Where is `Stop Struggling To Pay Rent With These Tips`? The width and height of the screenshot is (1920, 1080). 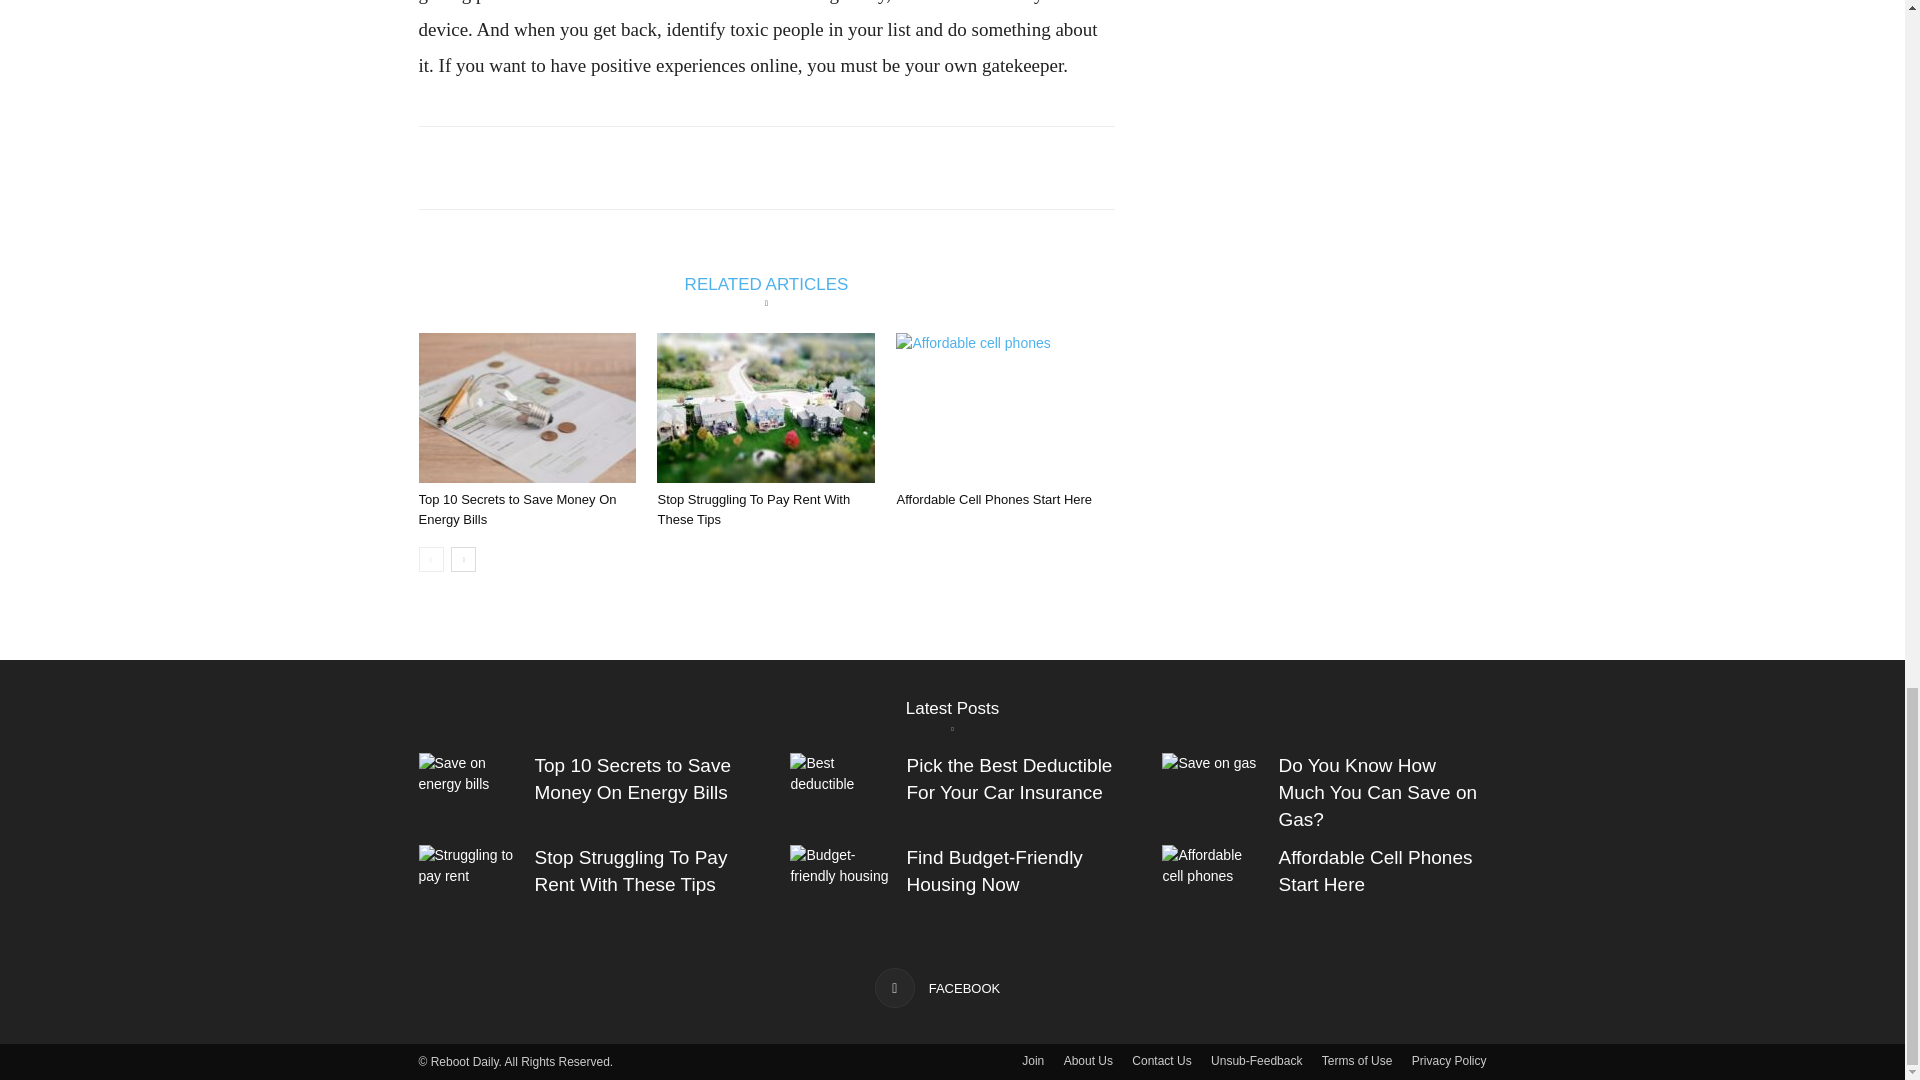
Stop Struggling To Pay Rent With These Tips is located at coordinates (766, 407).